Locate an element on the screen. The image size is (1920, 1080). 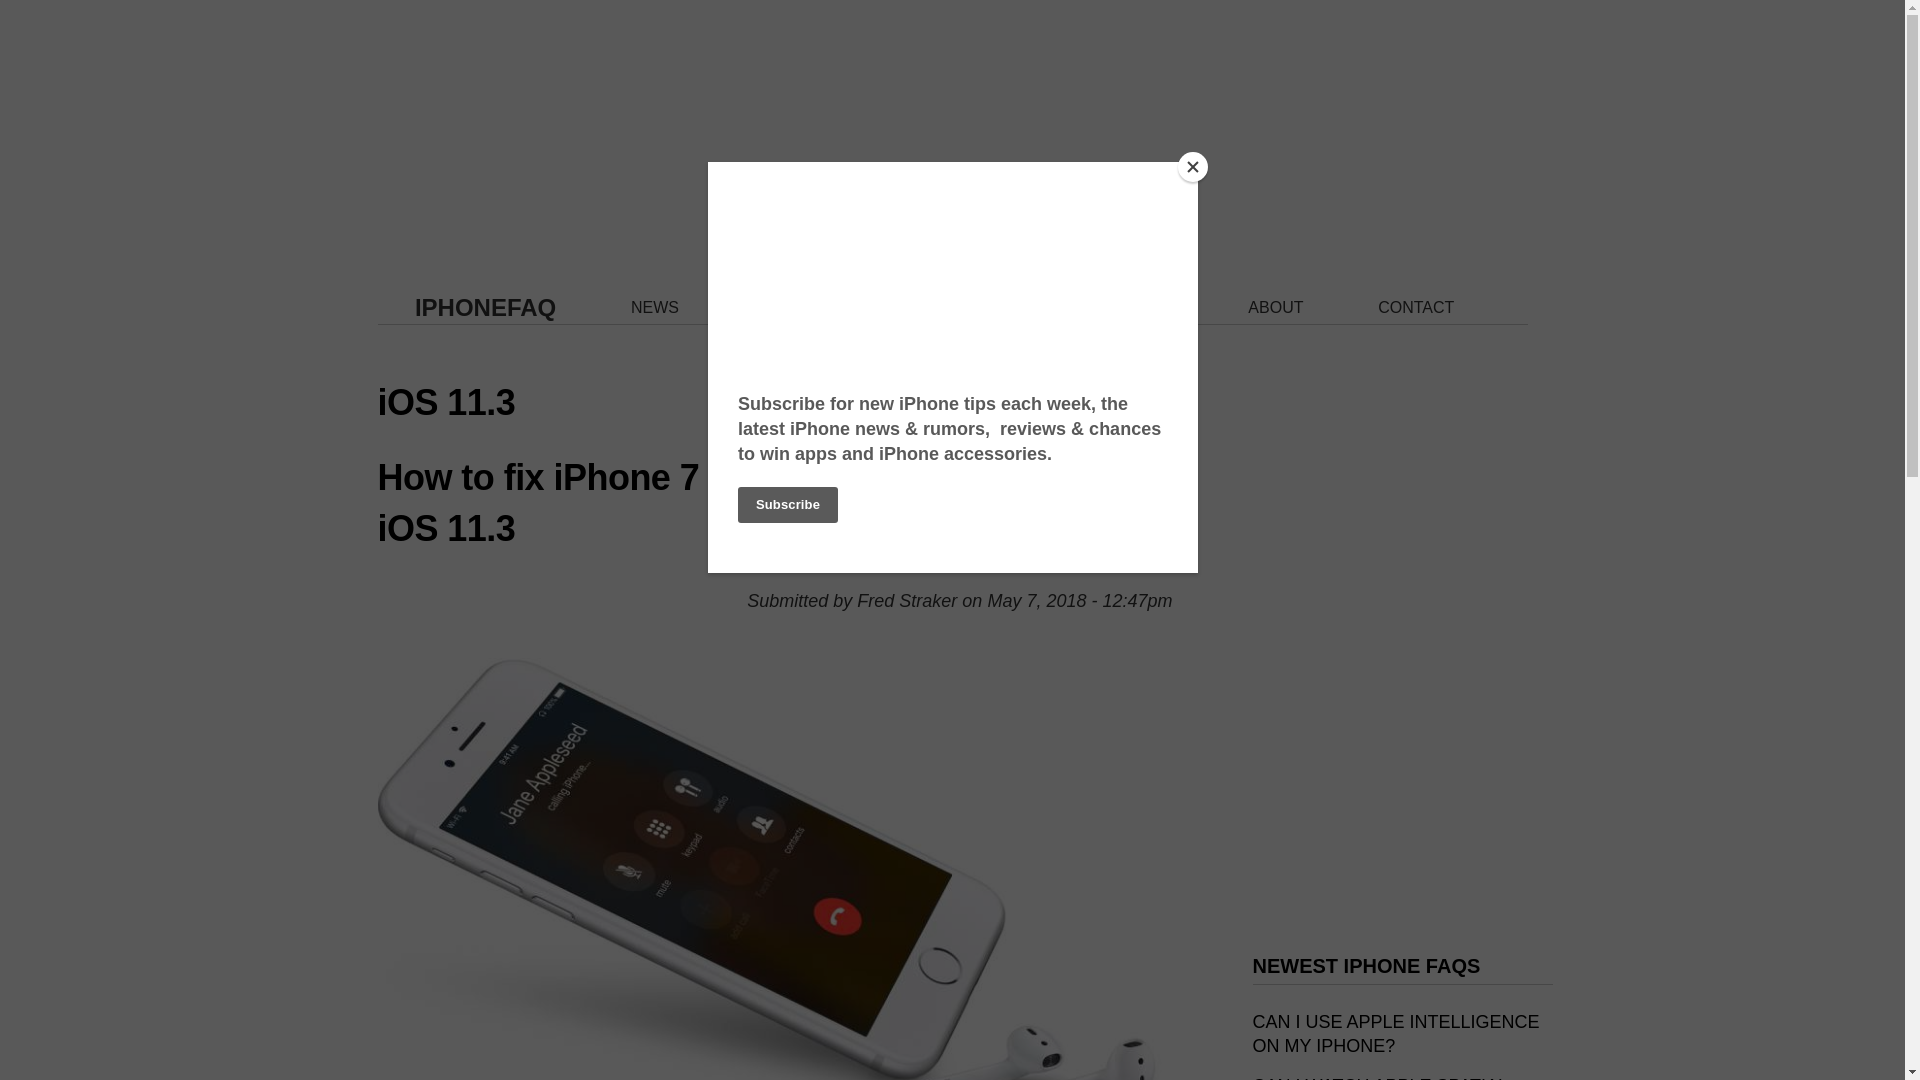
GUIDES is located at coordinates (890, 308).